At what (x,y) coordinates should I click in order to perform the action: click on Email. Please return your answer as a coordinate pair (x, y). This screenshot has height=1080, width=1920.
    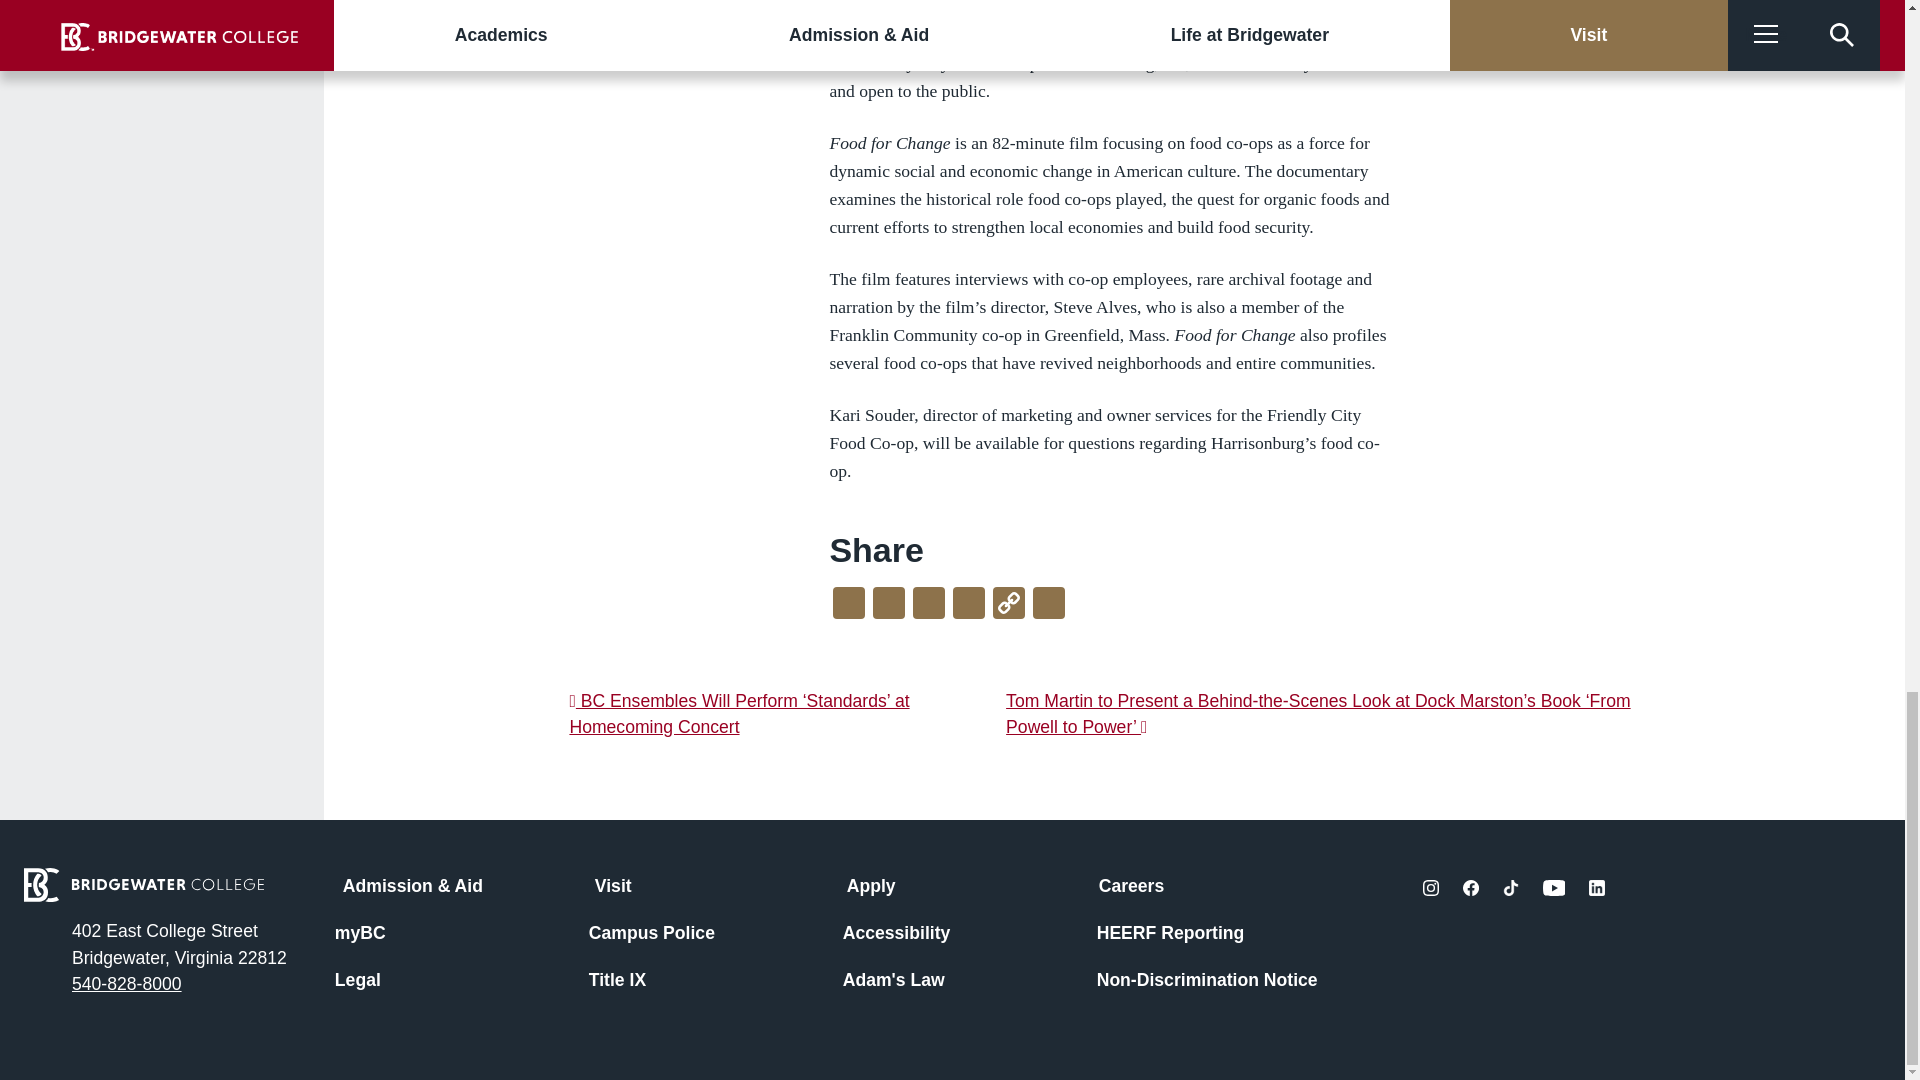
    Looking at the image, I should click on (1049, 606).